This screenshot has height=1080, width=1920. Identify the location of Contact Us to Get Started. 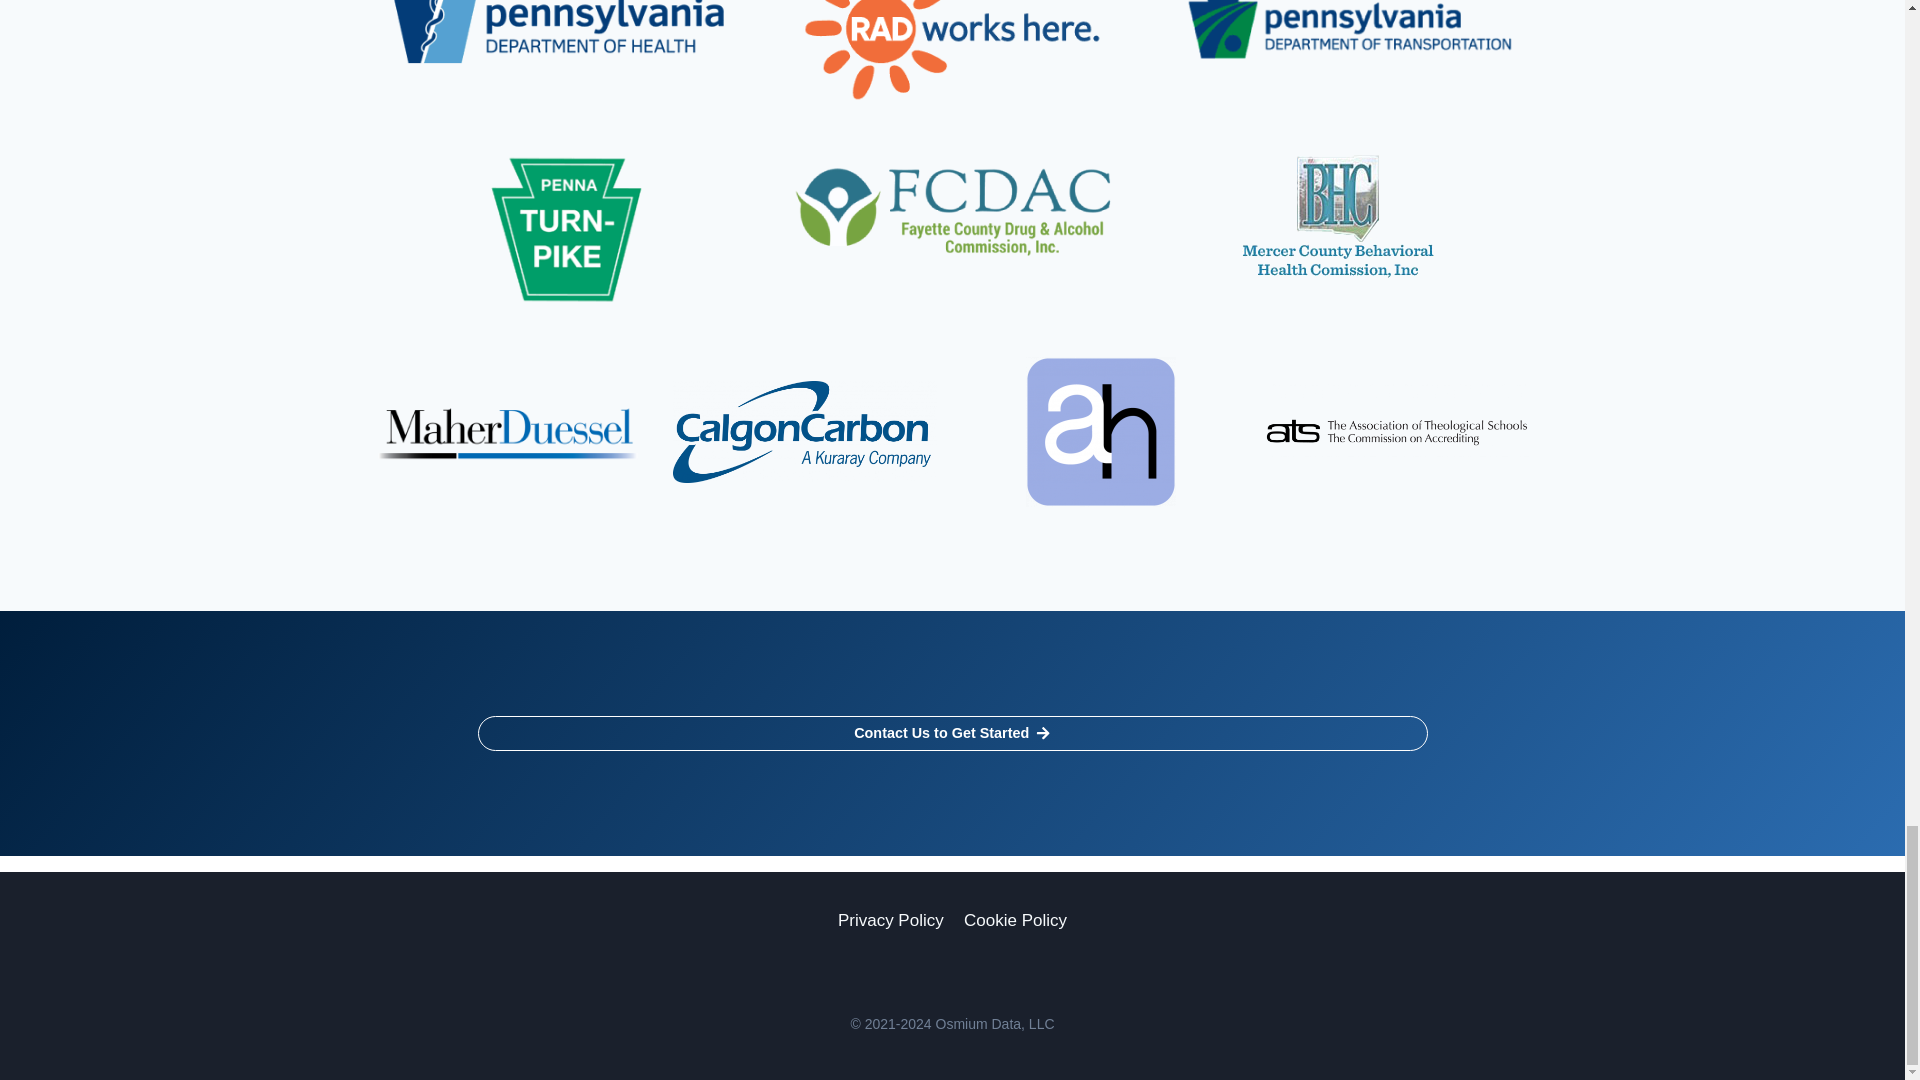
(953, 733).